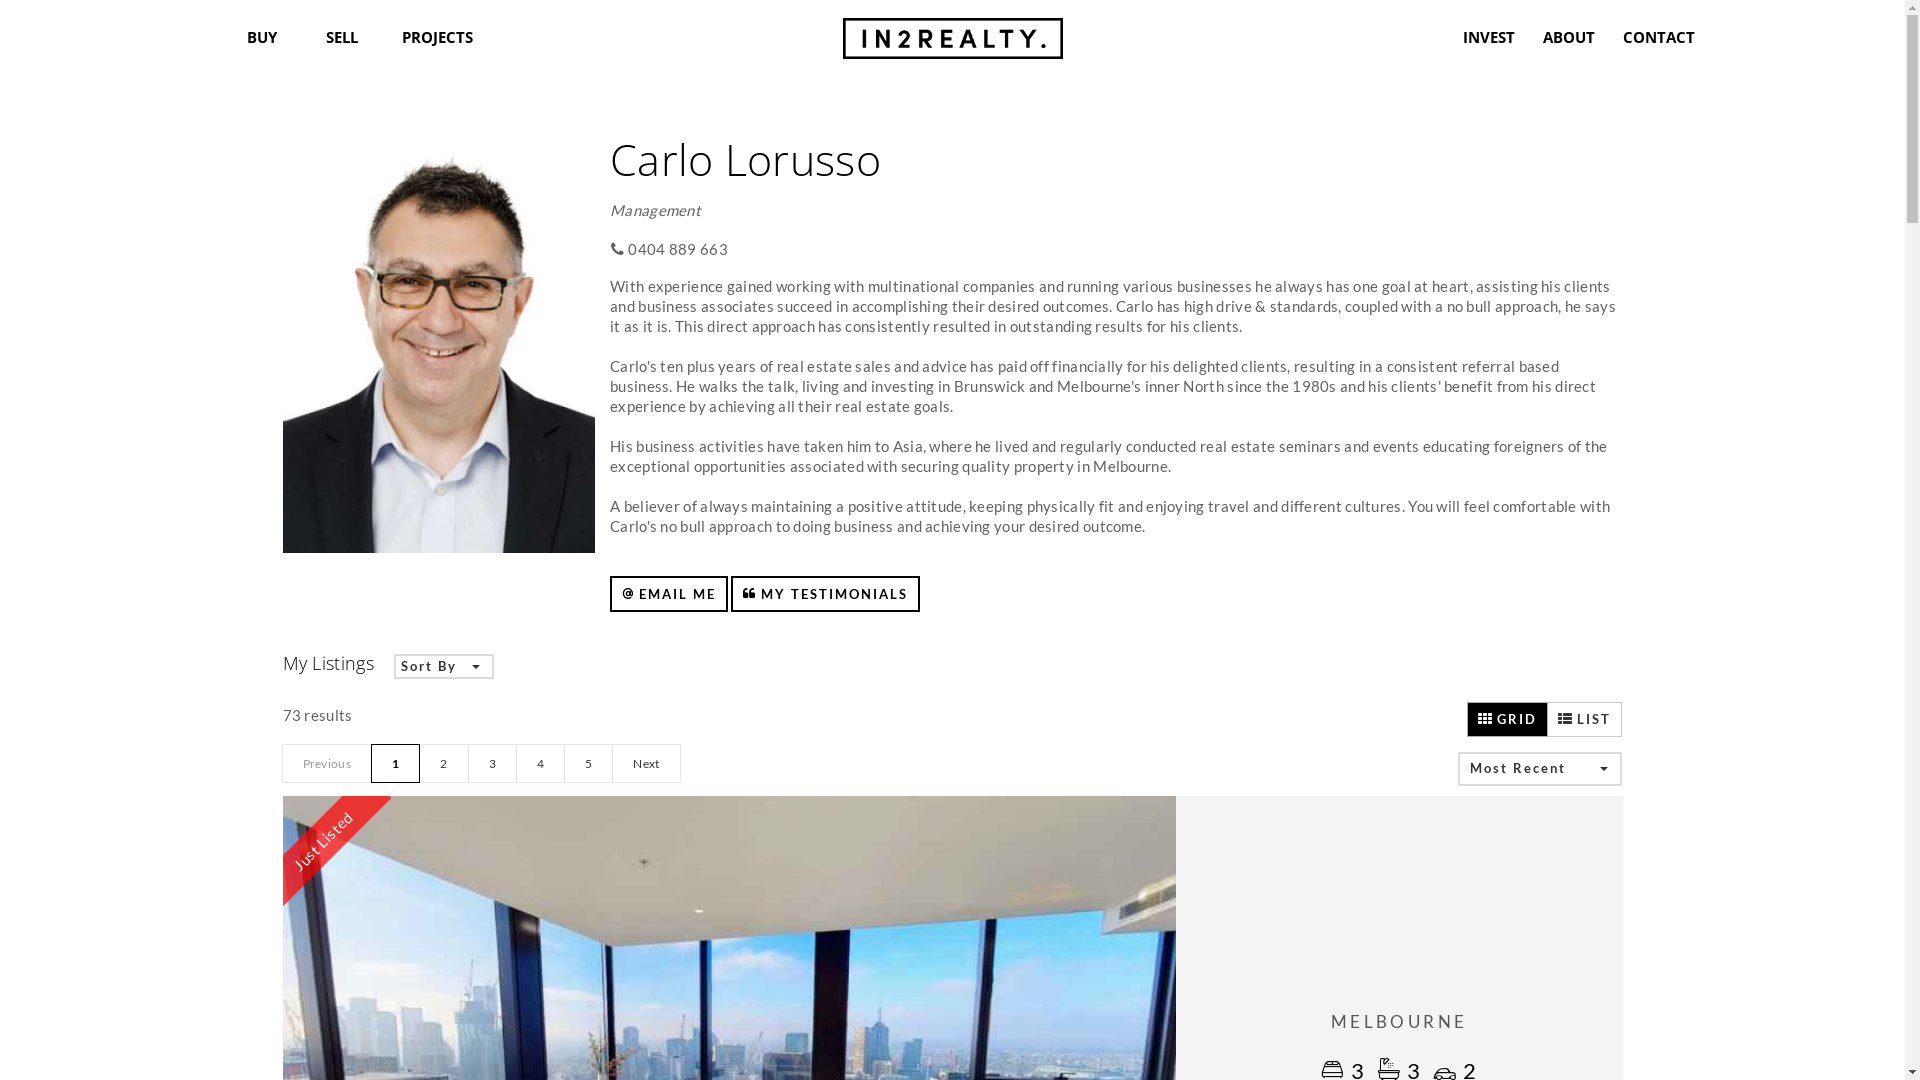 This screenshot has height=1080, width=1920. I want to click on BUY, so click(262, 37).